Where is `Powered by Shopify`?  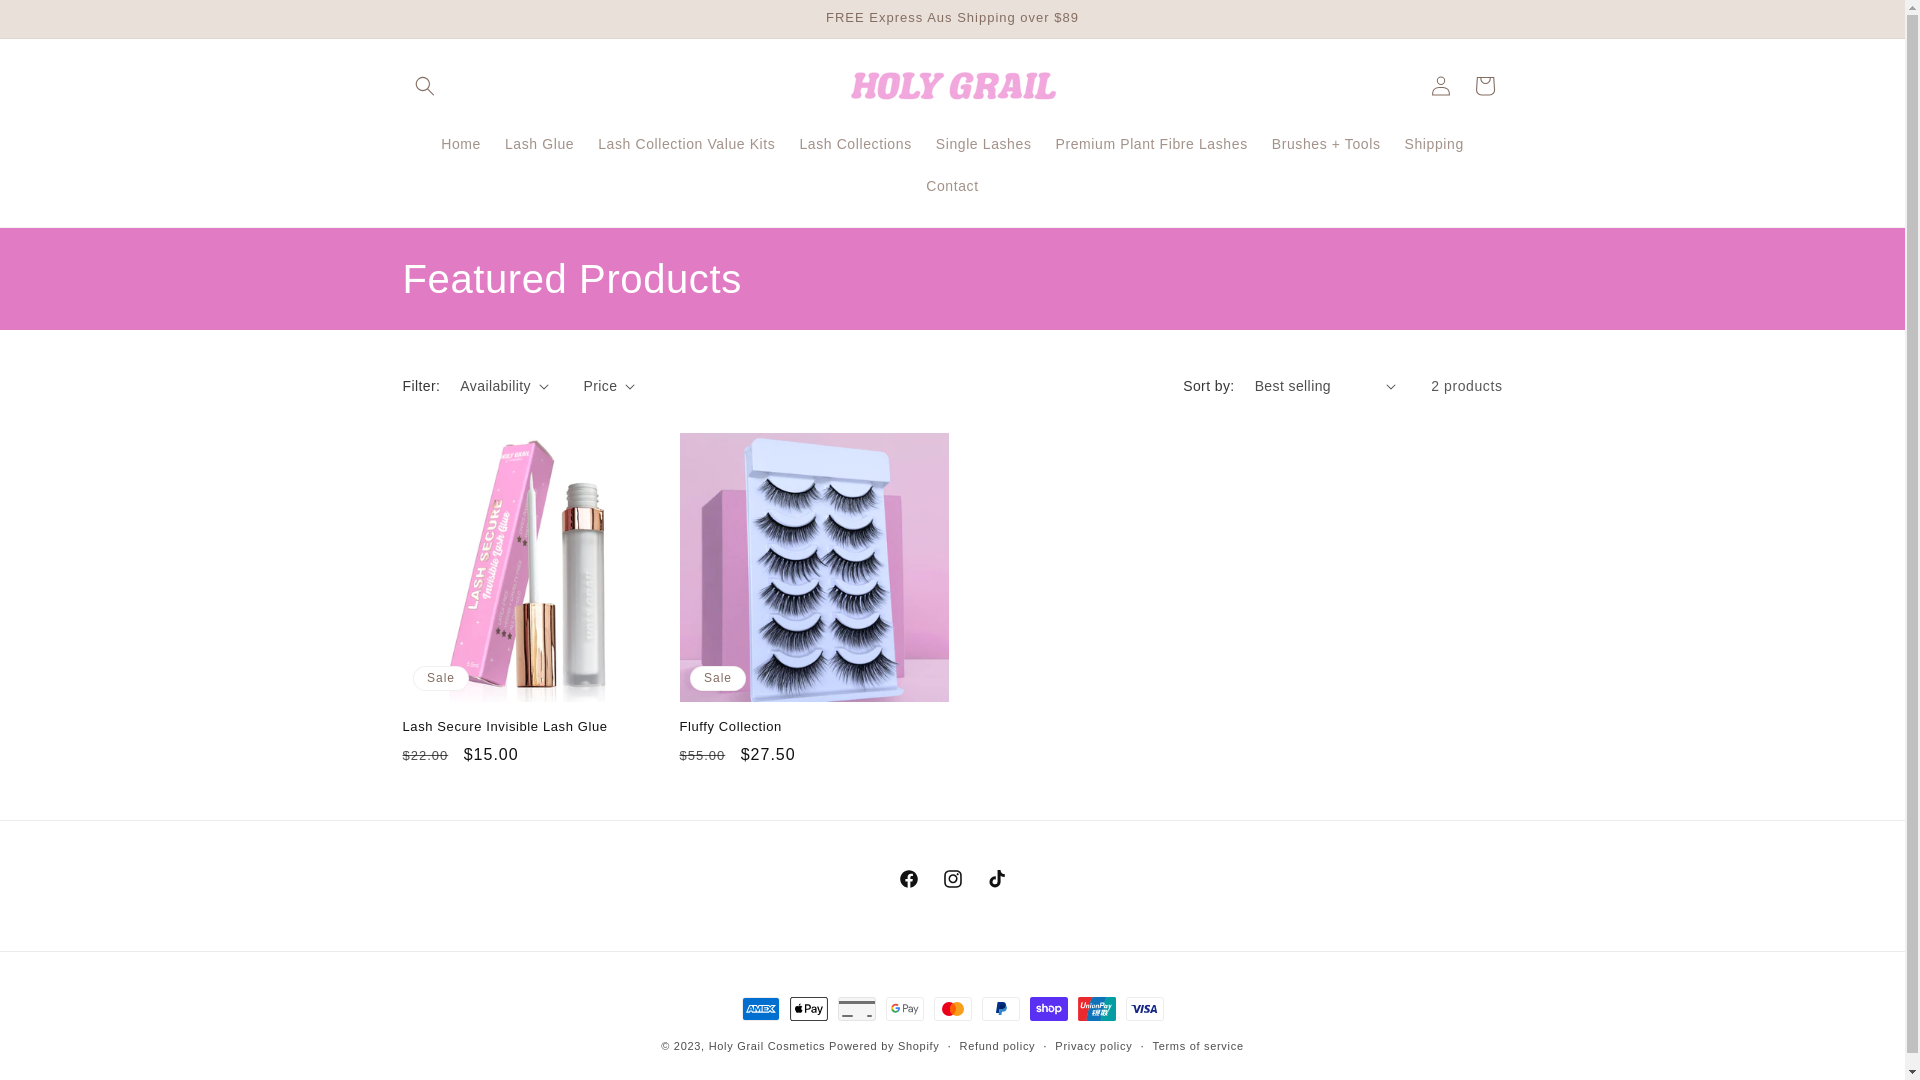
Powered by Shopify is located at coordinates (884, 1046).